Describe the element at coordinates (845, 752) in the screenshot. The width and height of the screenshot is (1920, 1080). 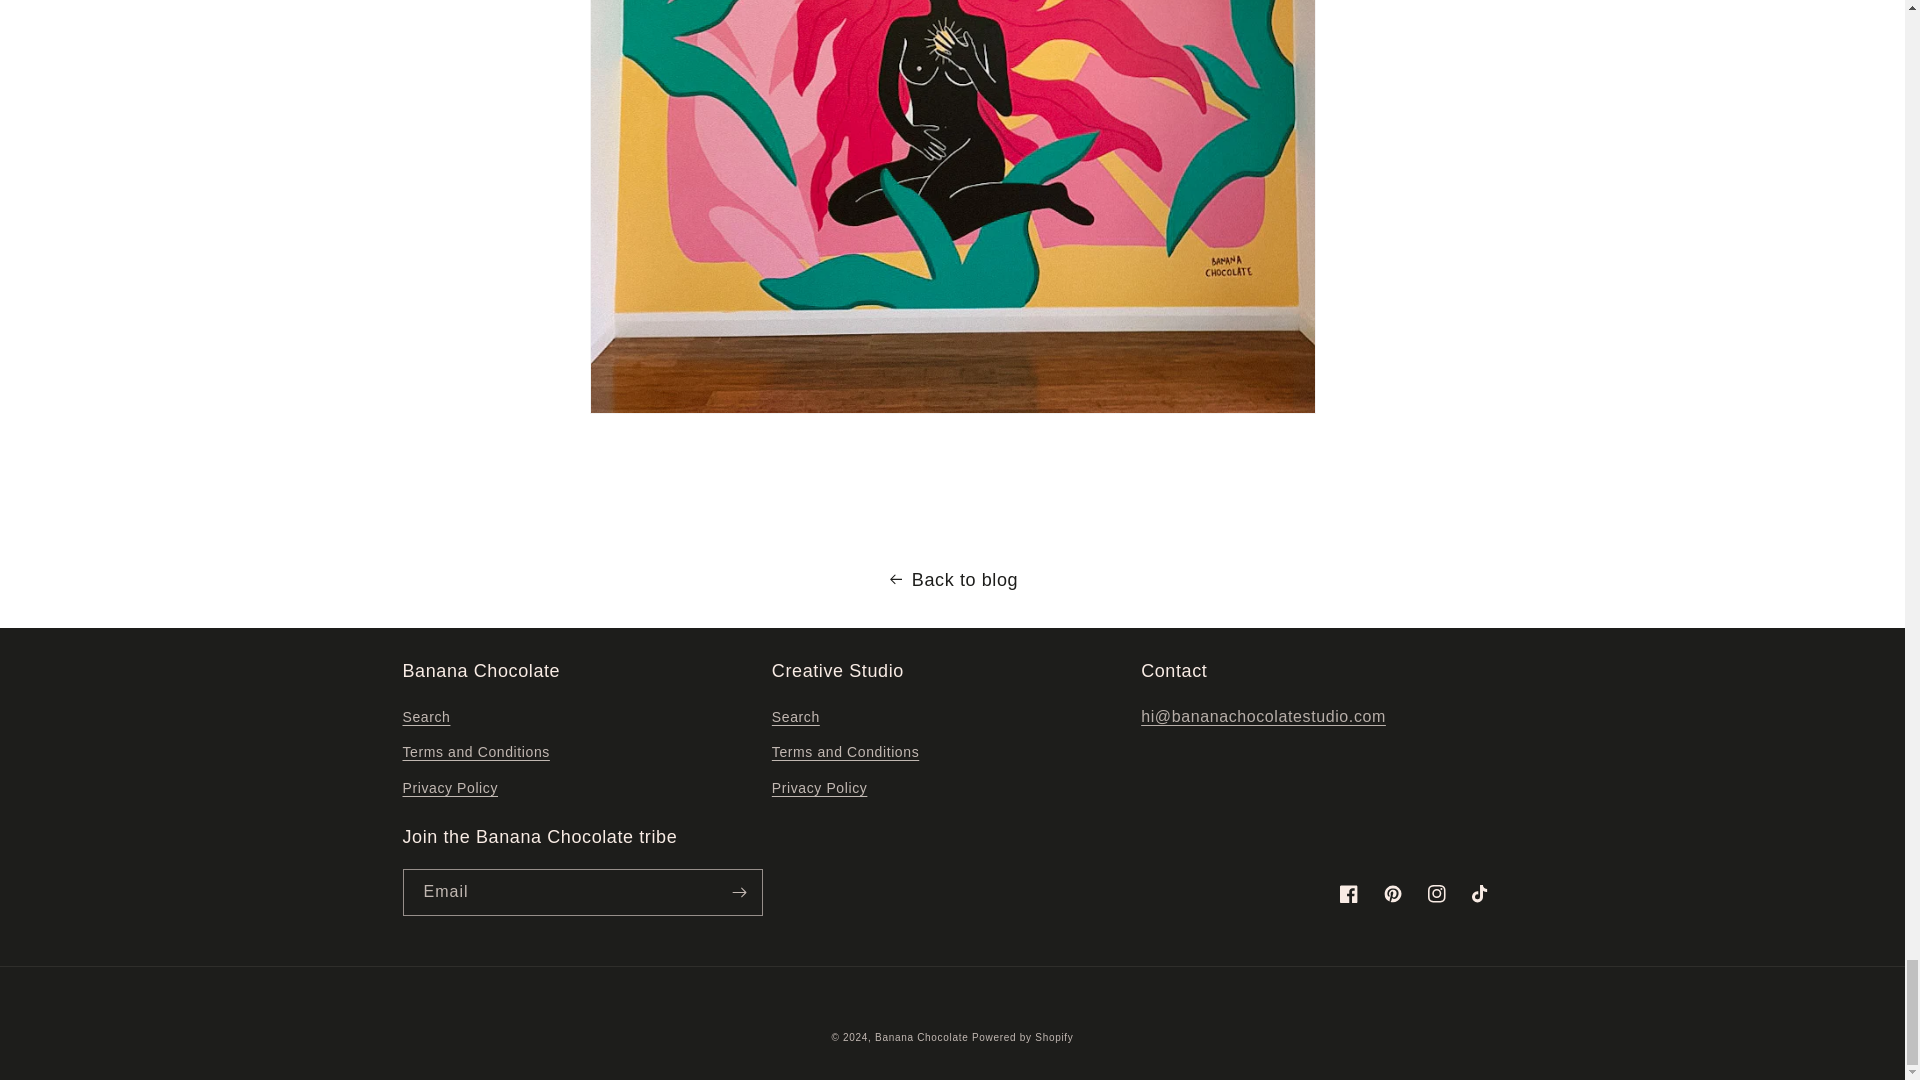
I see `Terms and Conditions` at that location.